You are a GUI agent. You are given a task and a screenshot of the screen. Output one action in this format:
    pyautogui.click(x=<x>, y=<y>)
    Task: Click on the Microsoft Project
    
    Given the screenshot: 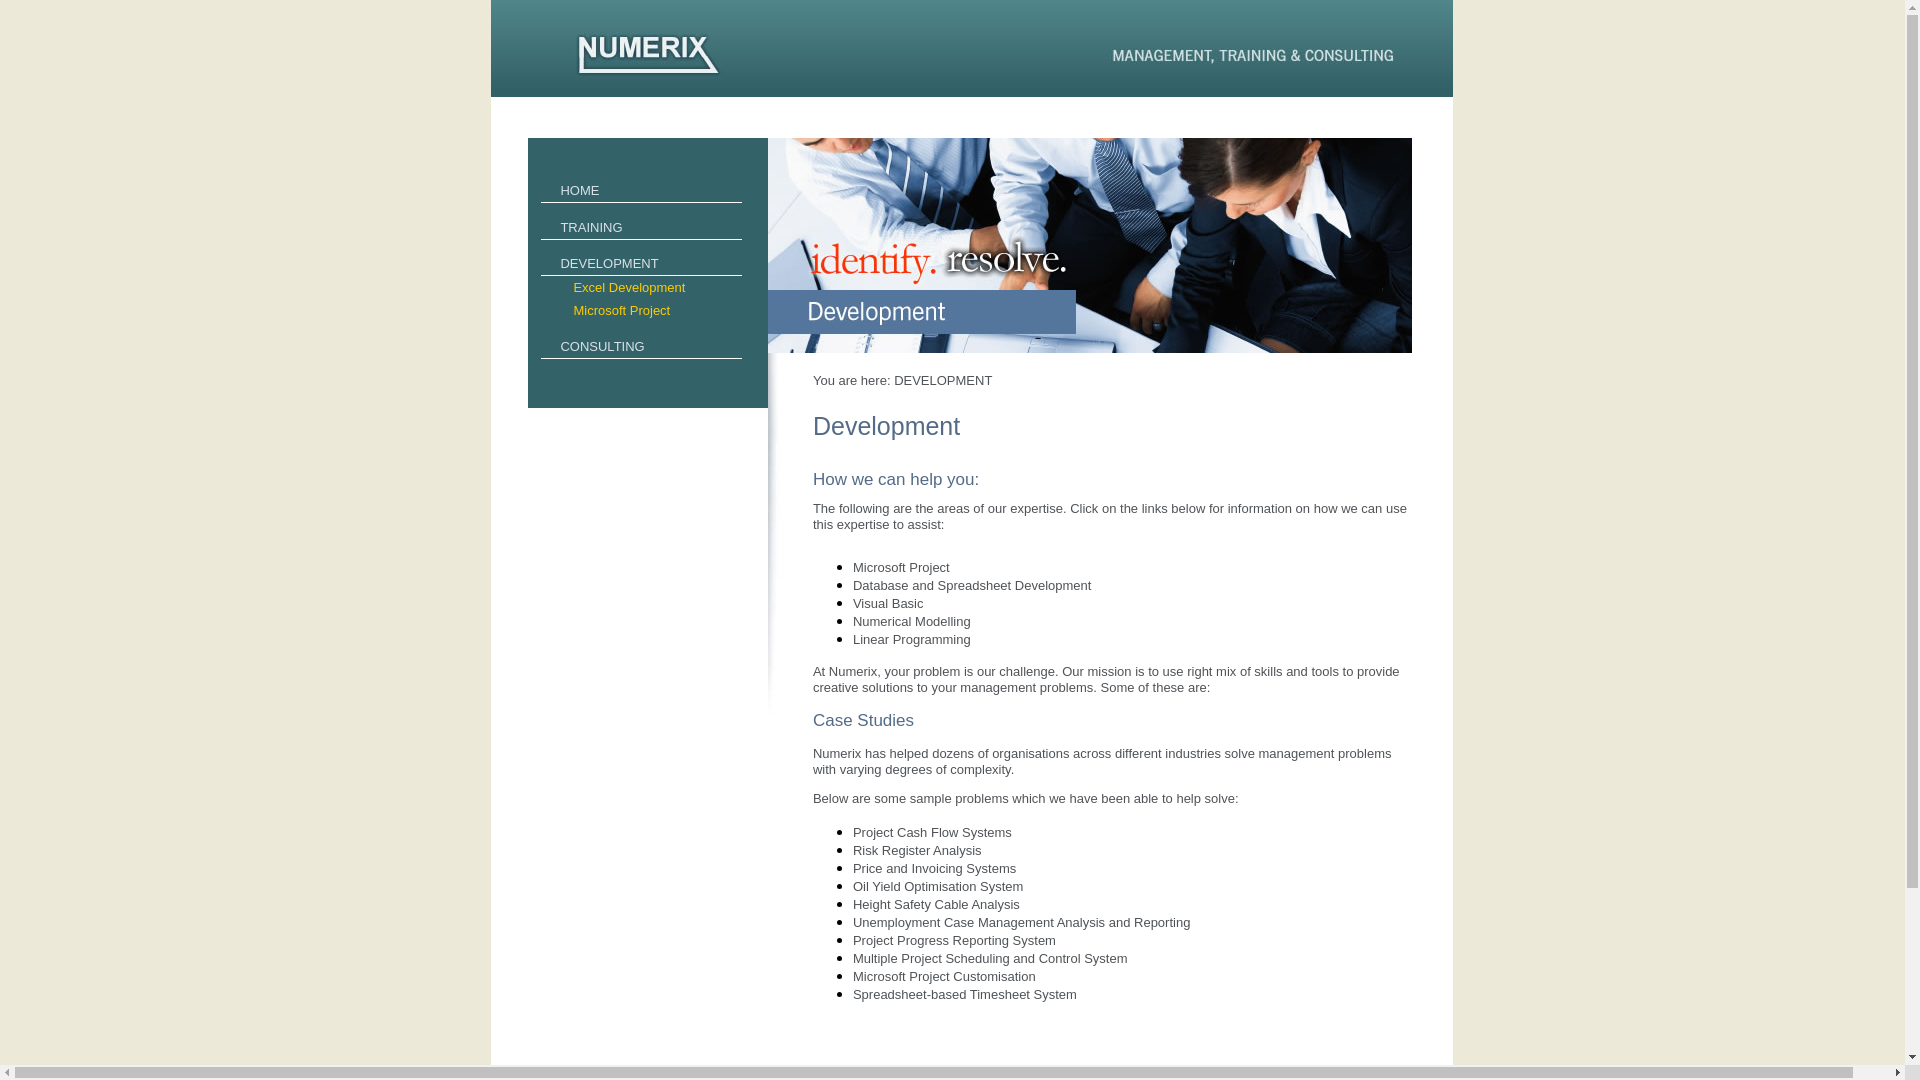 What is the action you would take?
    pyautogui.click(x=648, y=310)
    